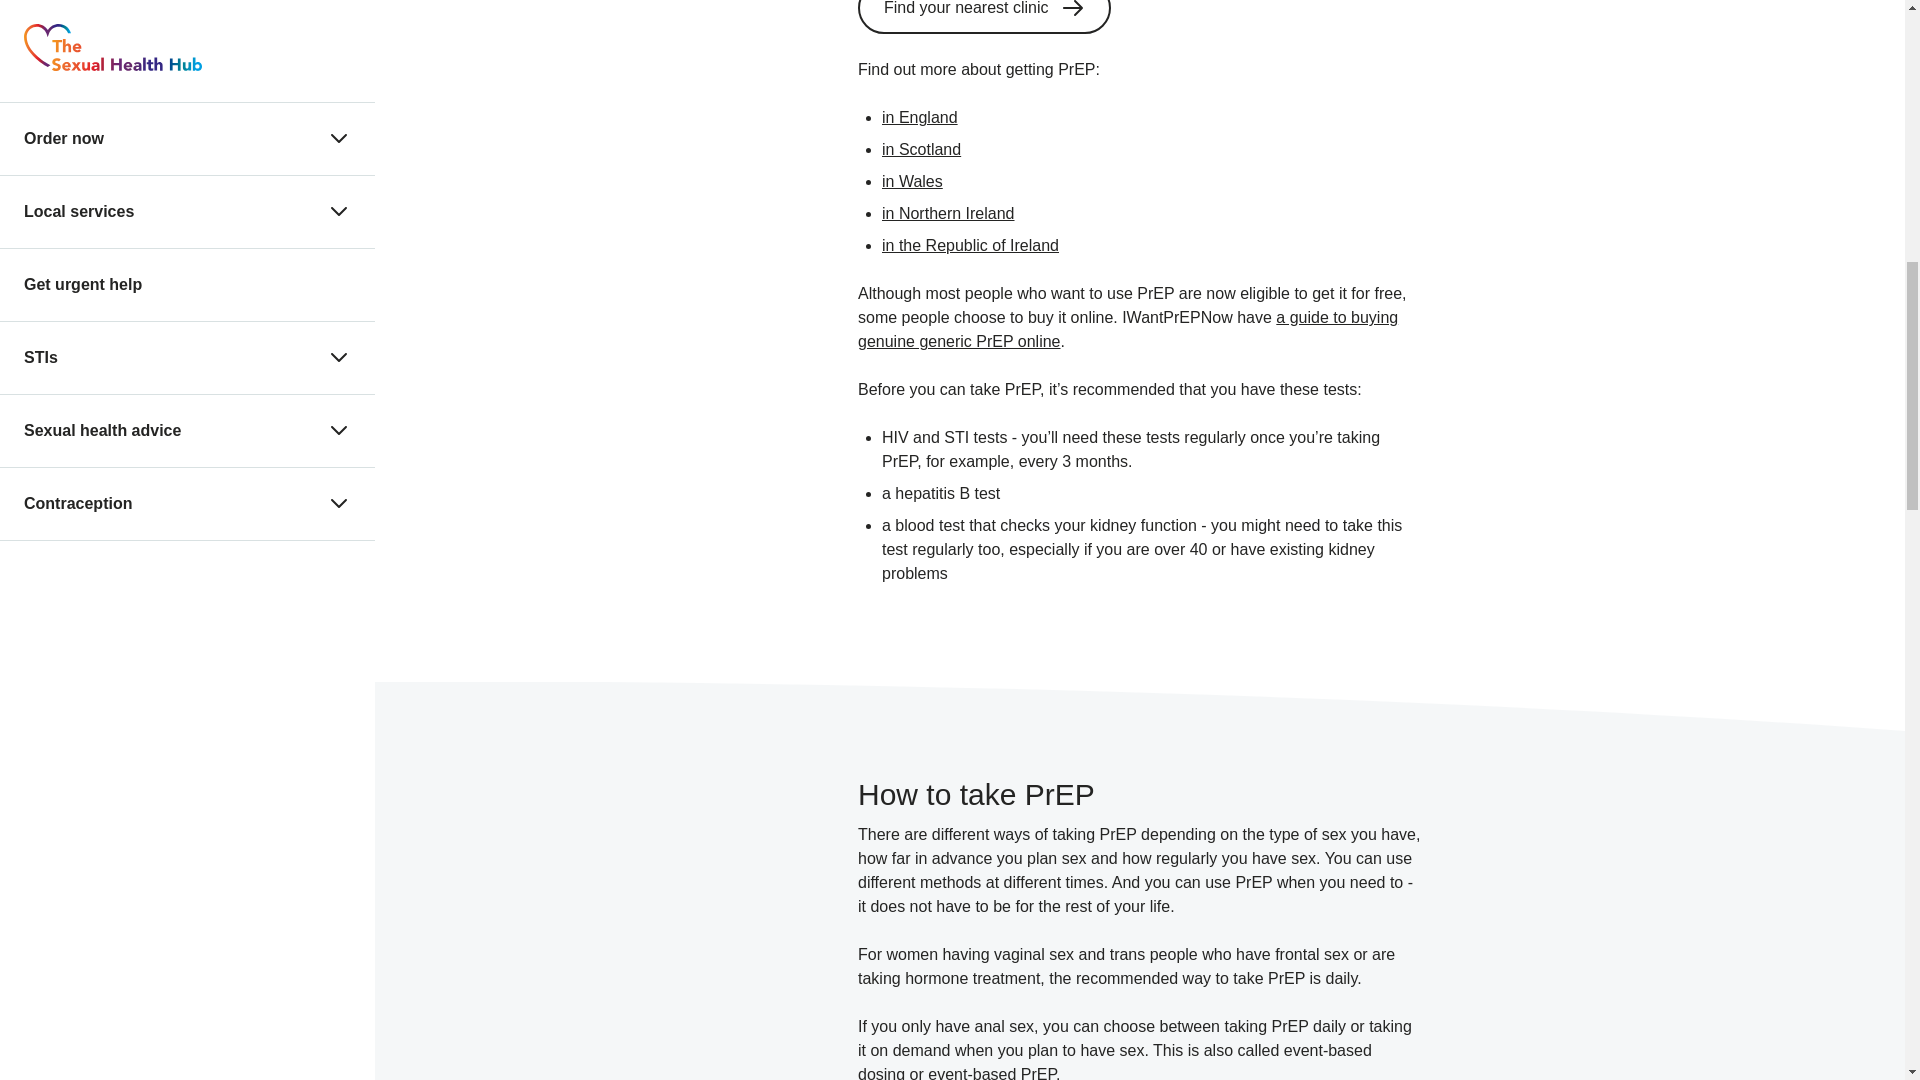 Image resolution: width=1920 pixels, height=1080 pixels. What do you see at coordinates (970, 244) in the screenshot?
I see `in the Republic of Ireland` at bounding box center [970, 244].